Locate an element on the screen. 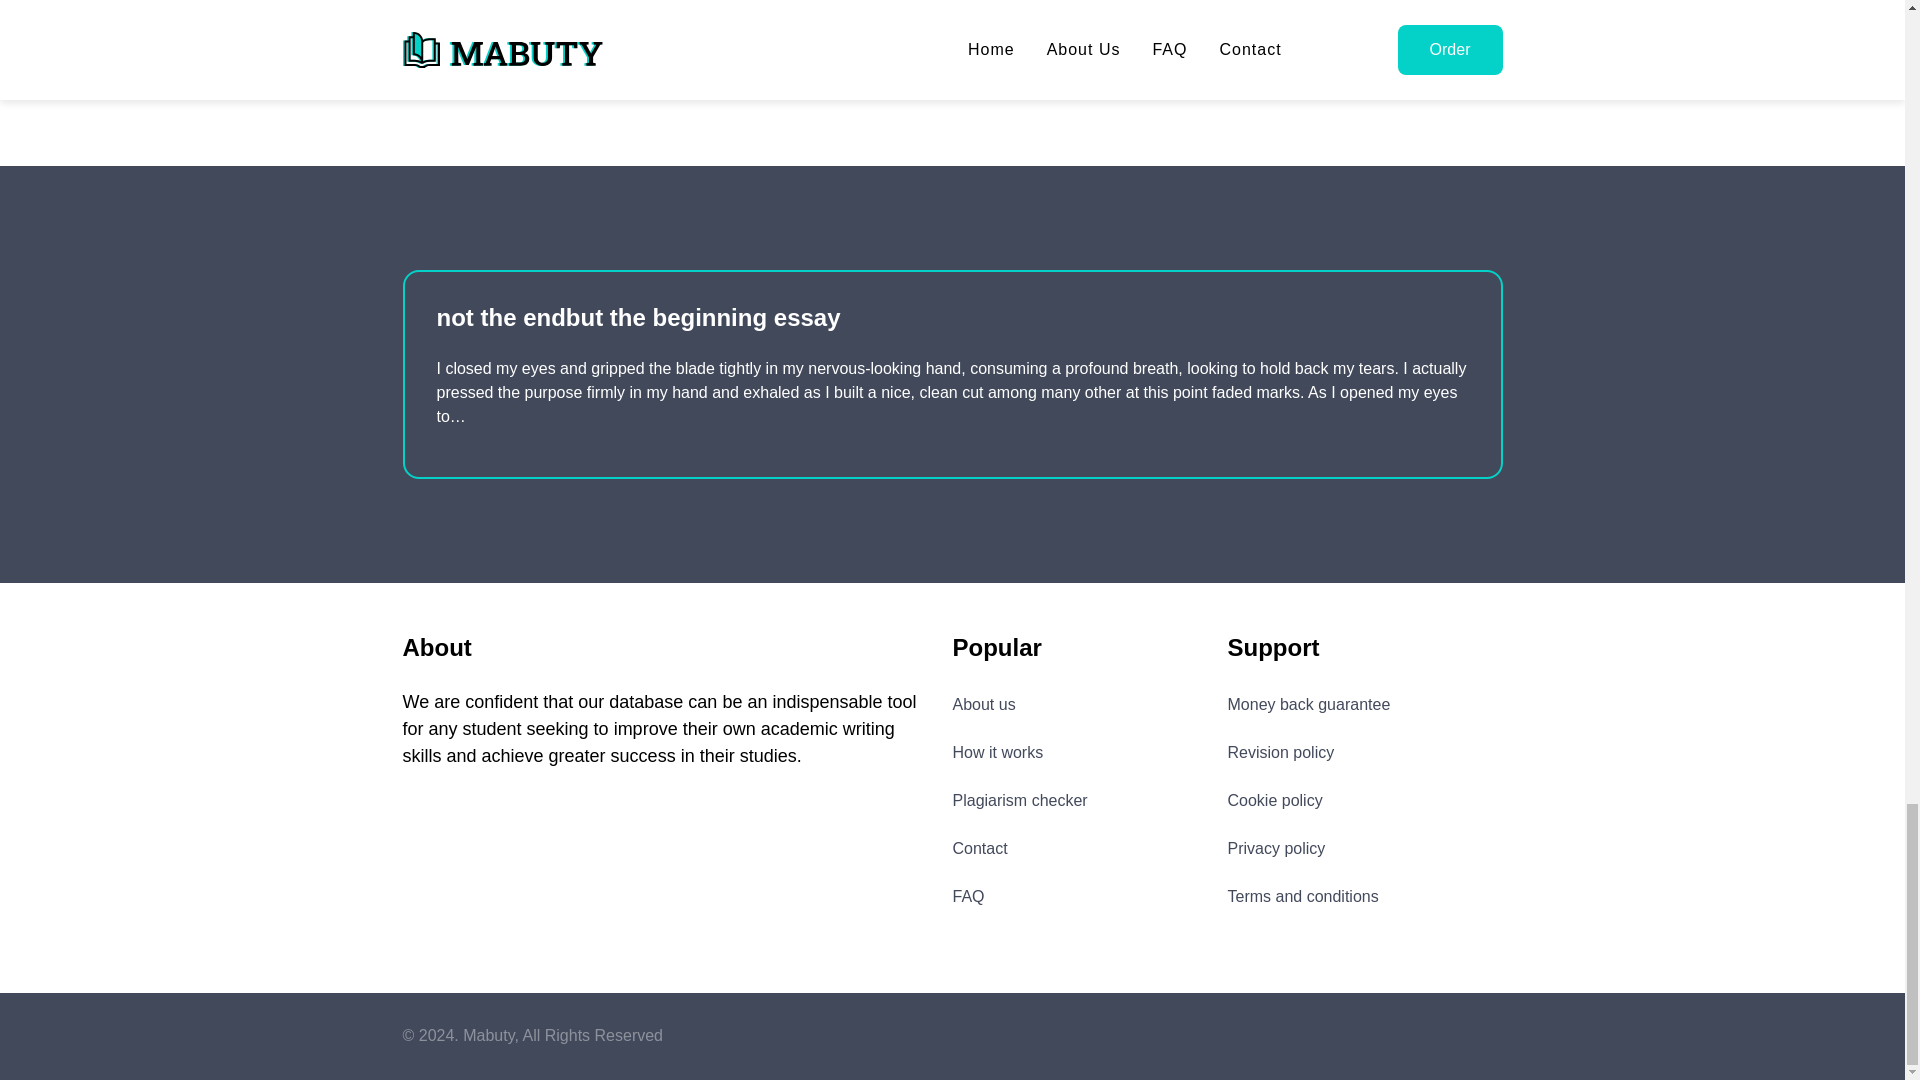 This screenshot has height=1080, width=1920. Terms and conditions is located at coordinates (1303, 896).